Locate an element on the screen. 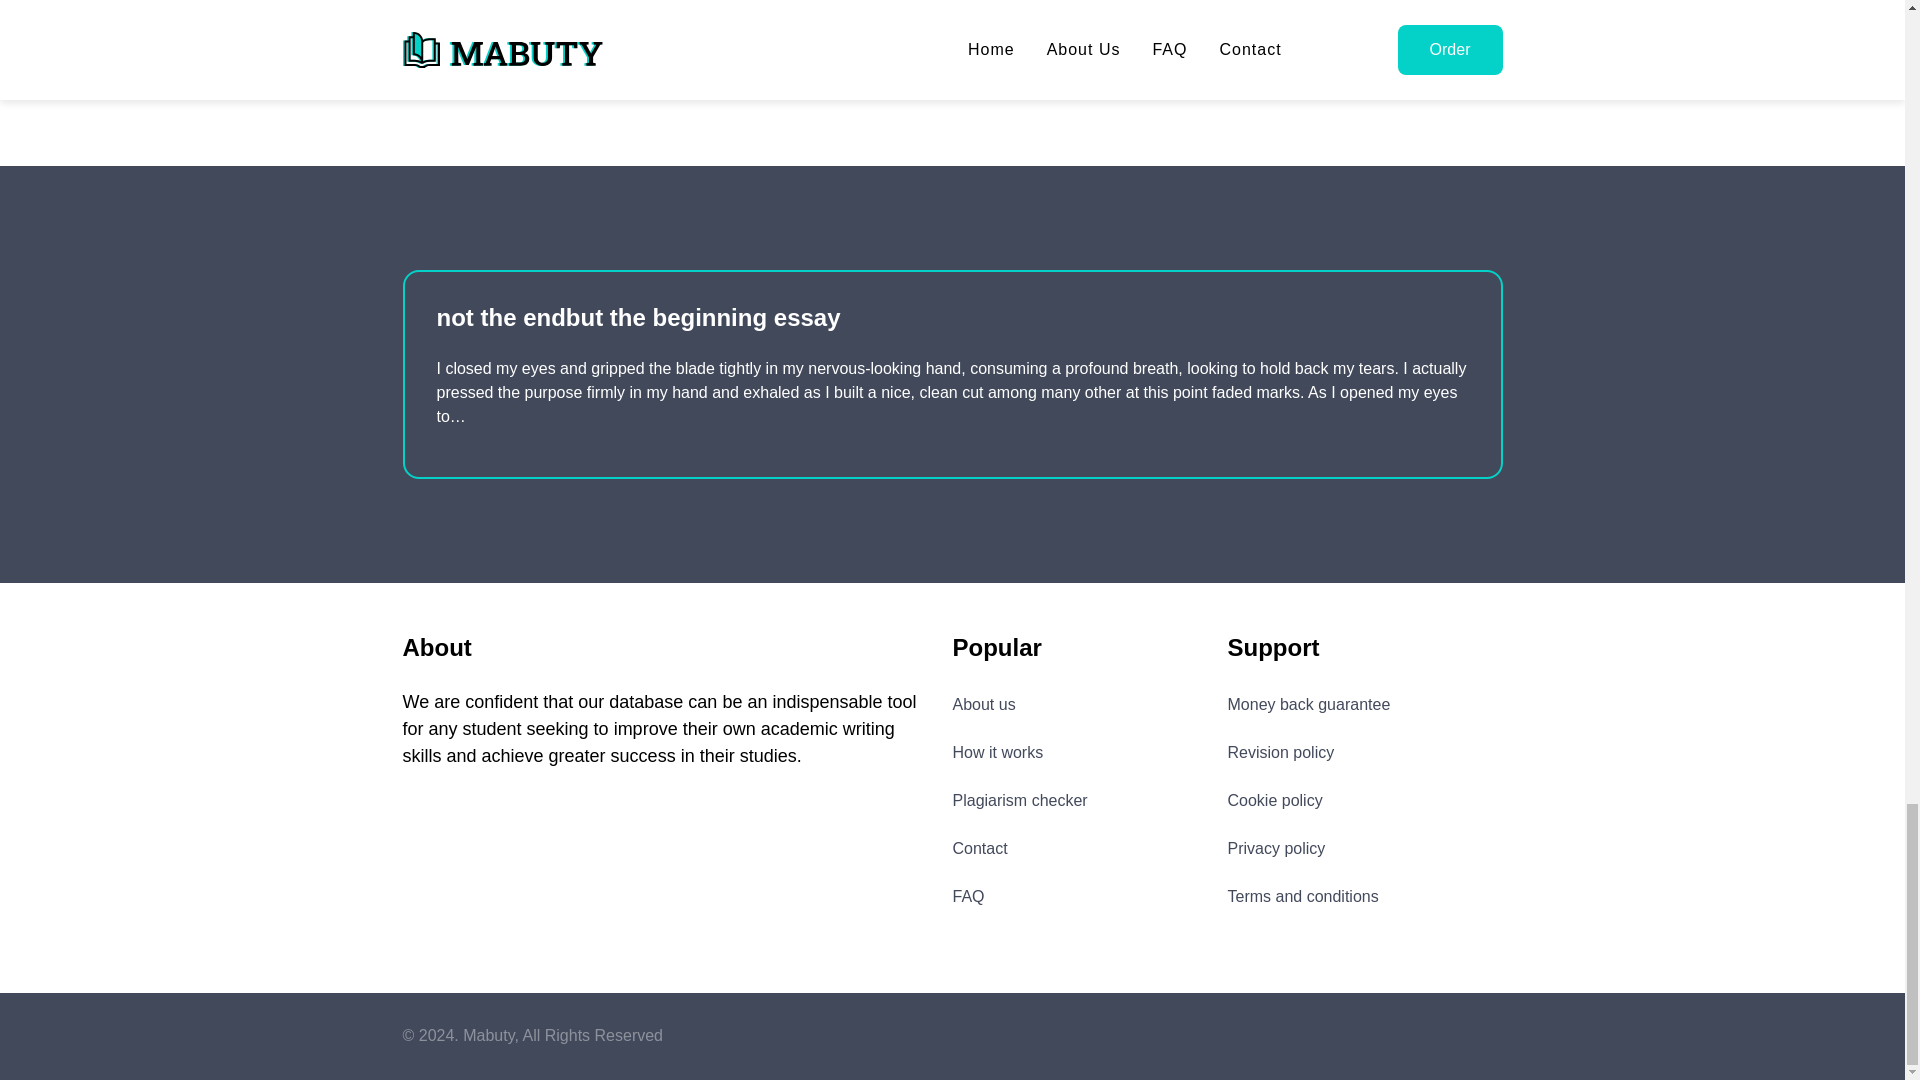 This screenshot has height=1080, width=1920. Terms and conditions is located at coordinates (1303, 896).